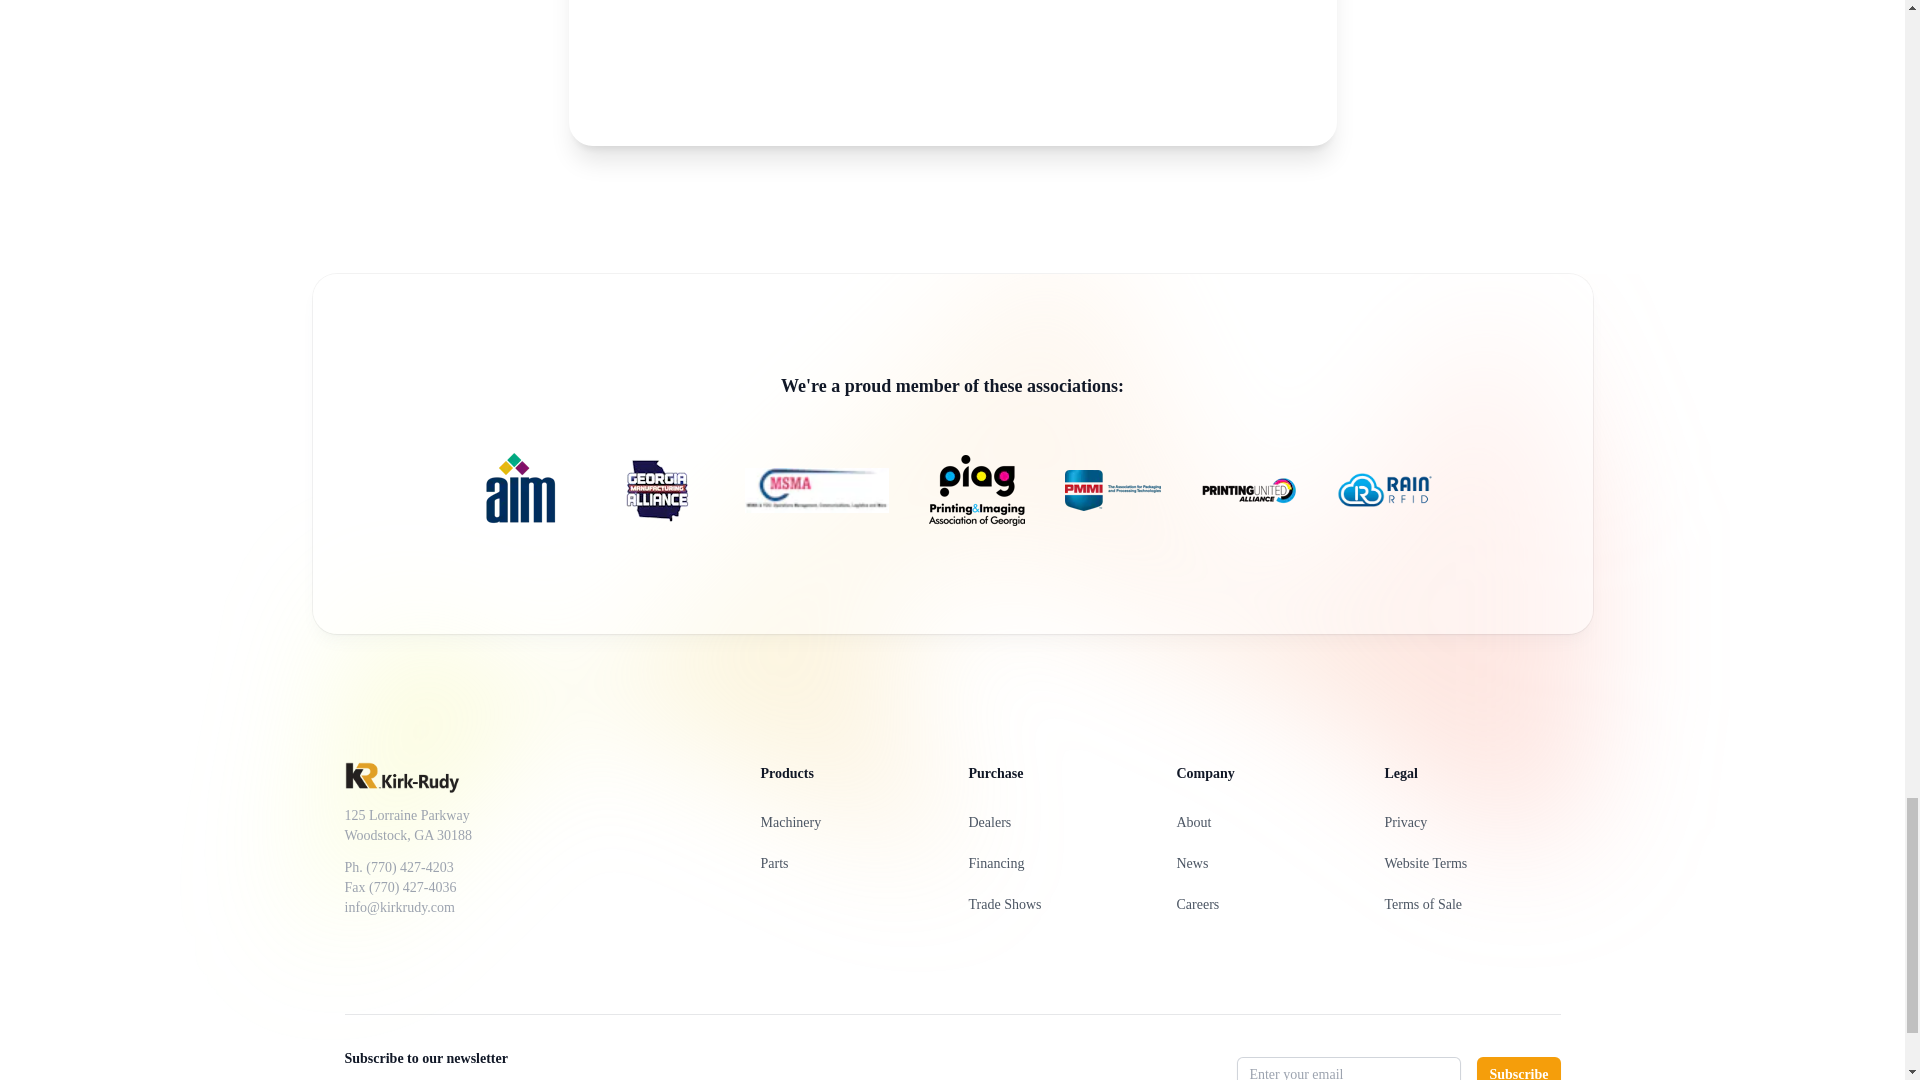 The image size is (1920, 1080). I want to click on Kirk-Rudy Promo, so click(952, 72).